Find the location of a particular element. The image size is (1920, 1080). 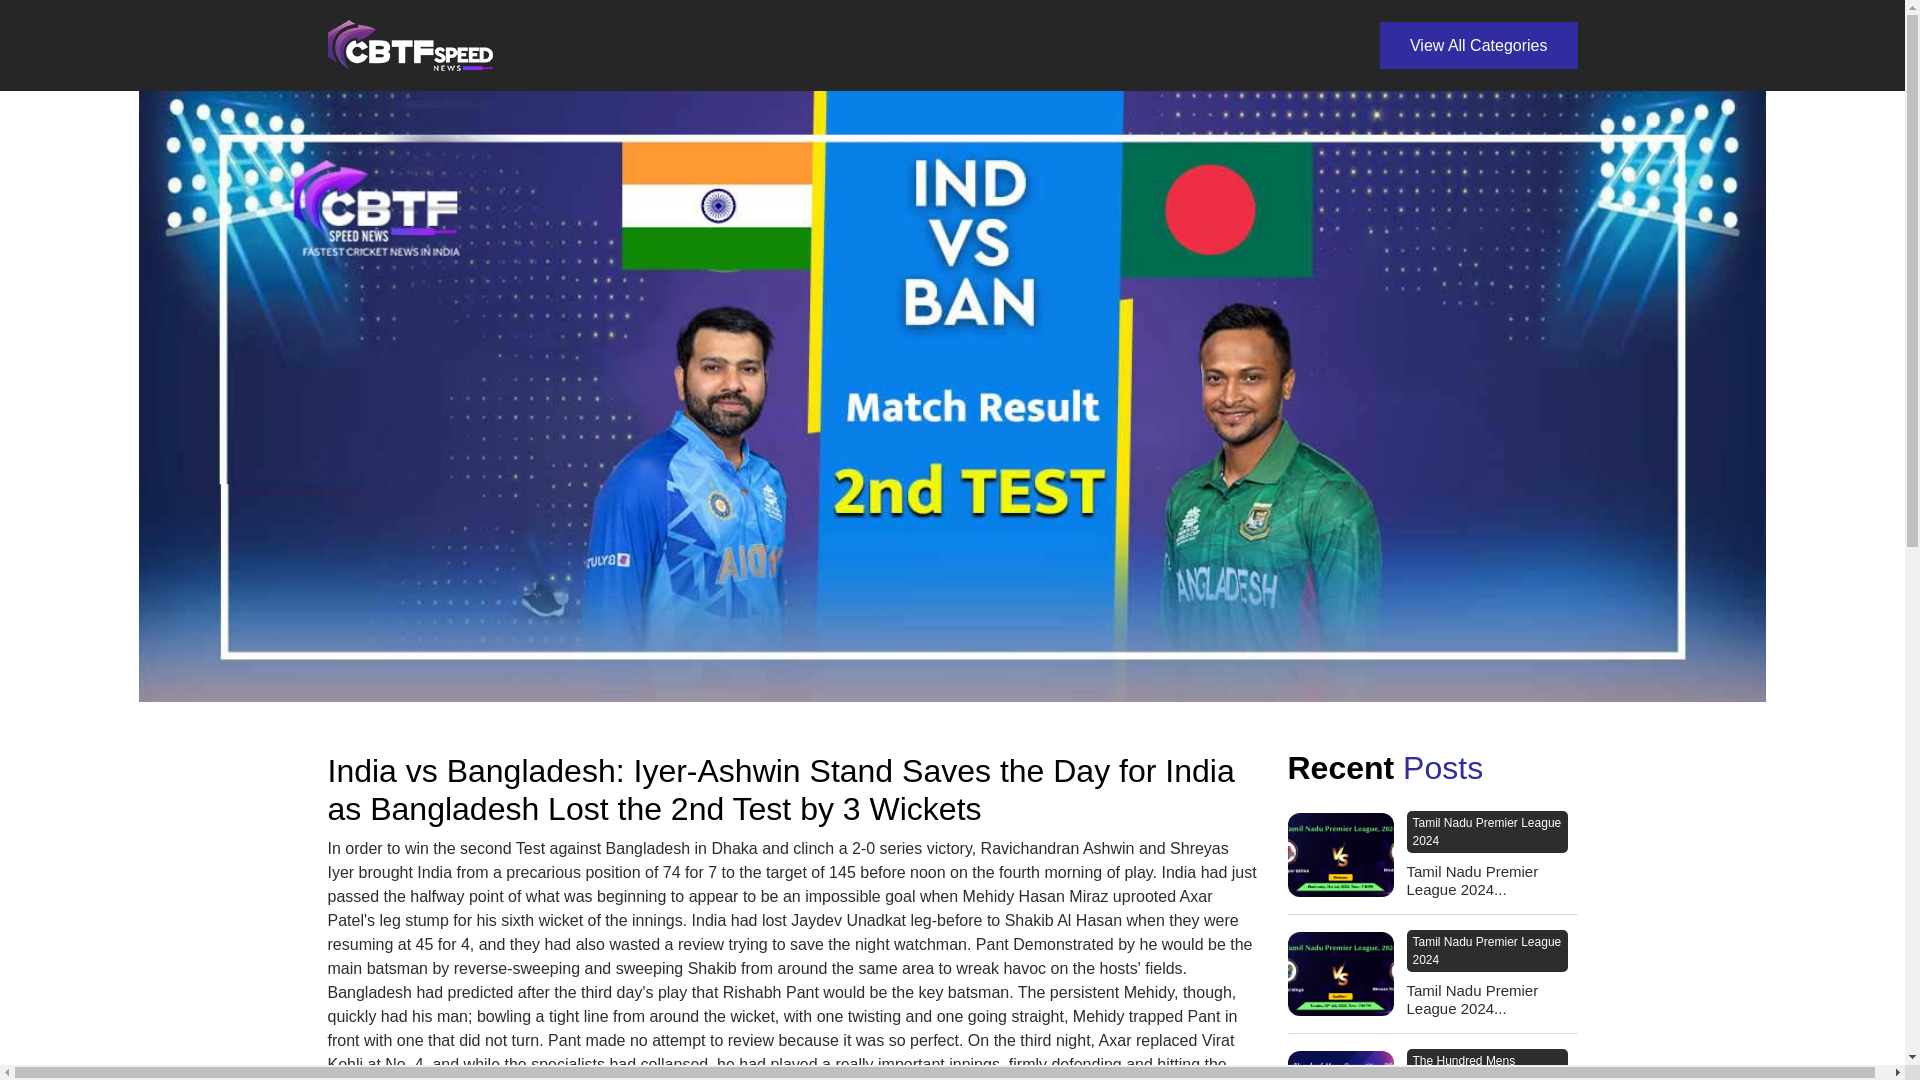

Tamil Nadu Premier League 2024... is located at coordinates (1490, 880).